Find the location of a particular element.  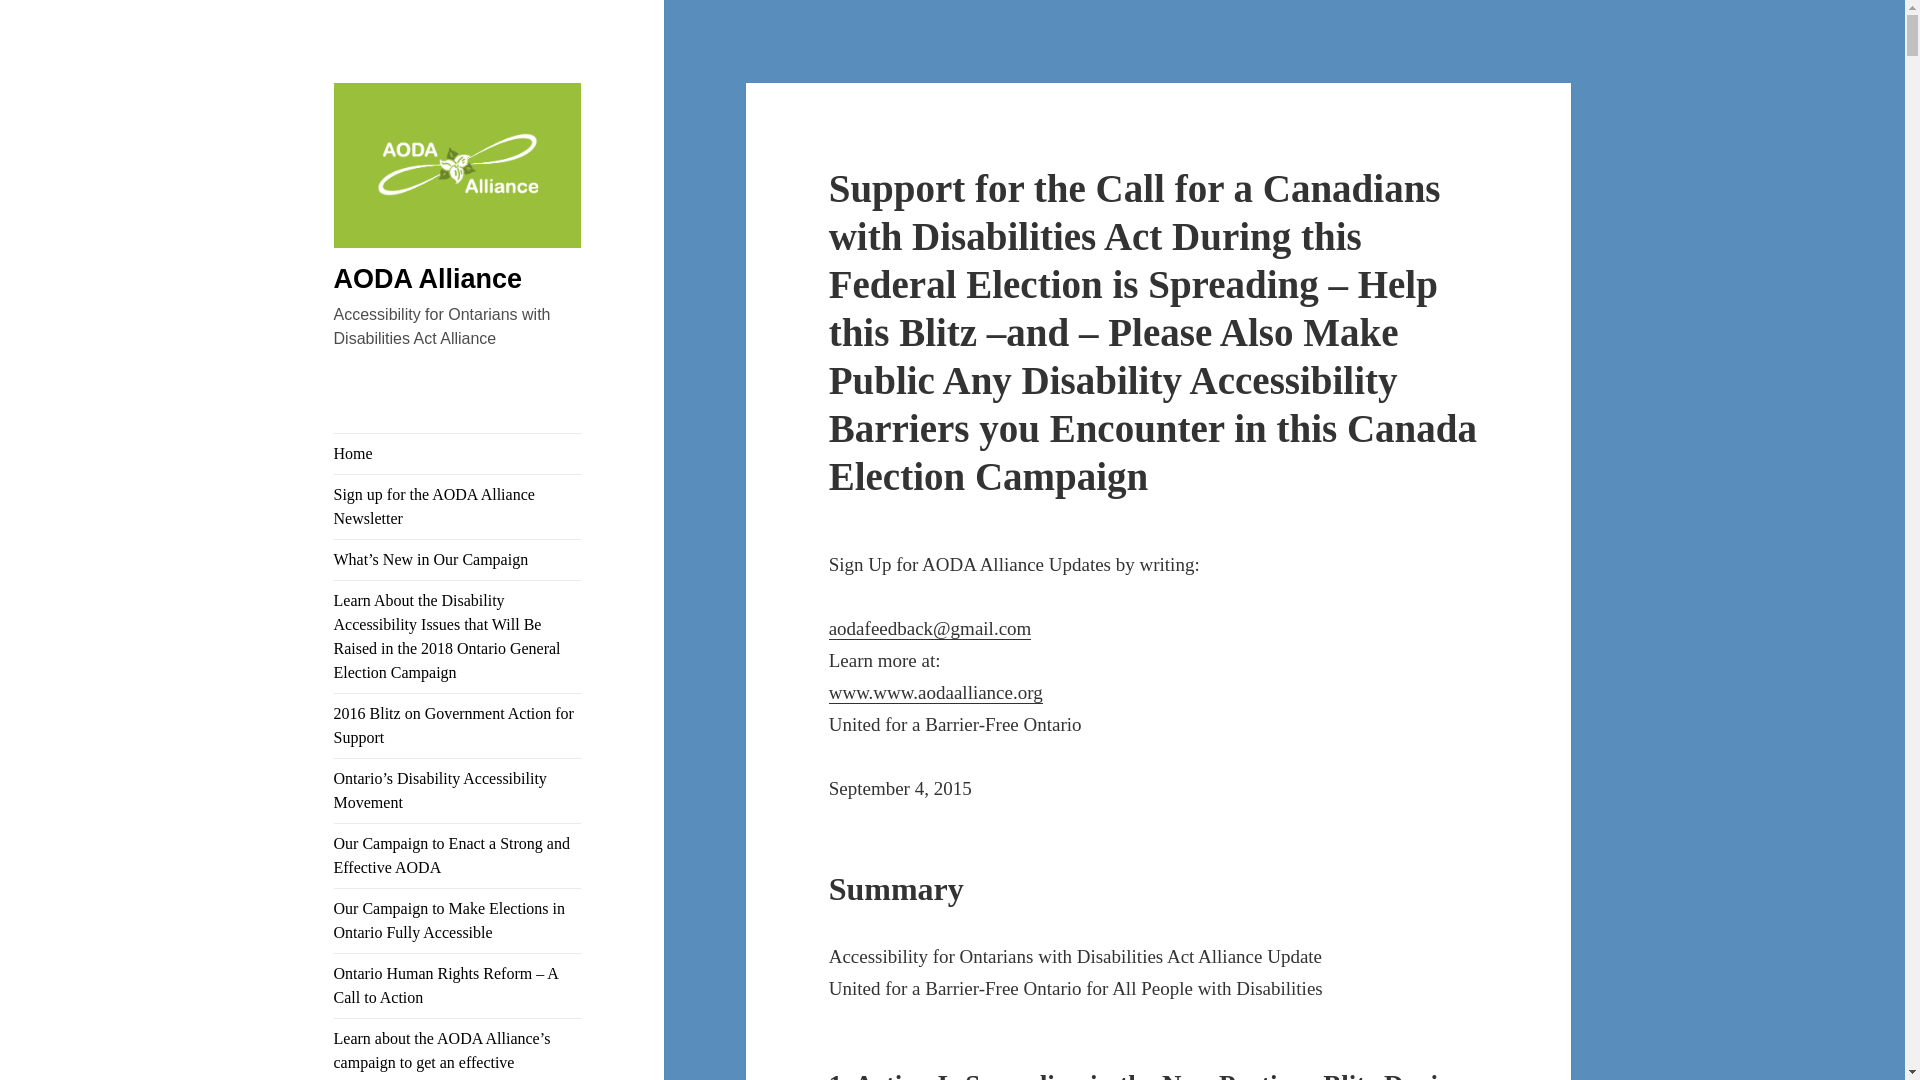

Our Campaign to Enact a Strong and Effective AODA is located at coordinates (458, 856).